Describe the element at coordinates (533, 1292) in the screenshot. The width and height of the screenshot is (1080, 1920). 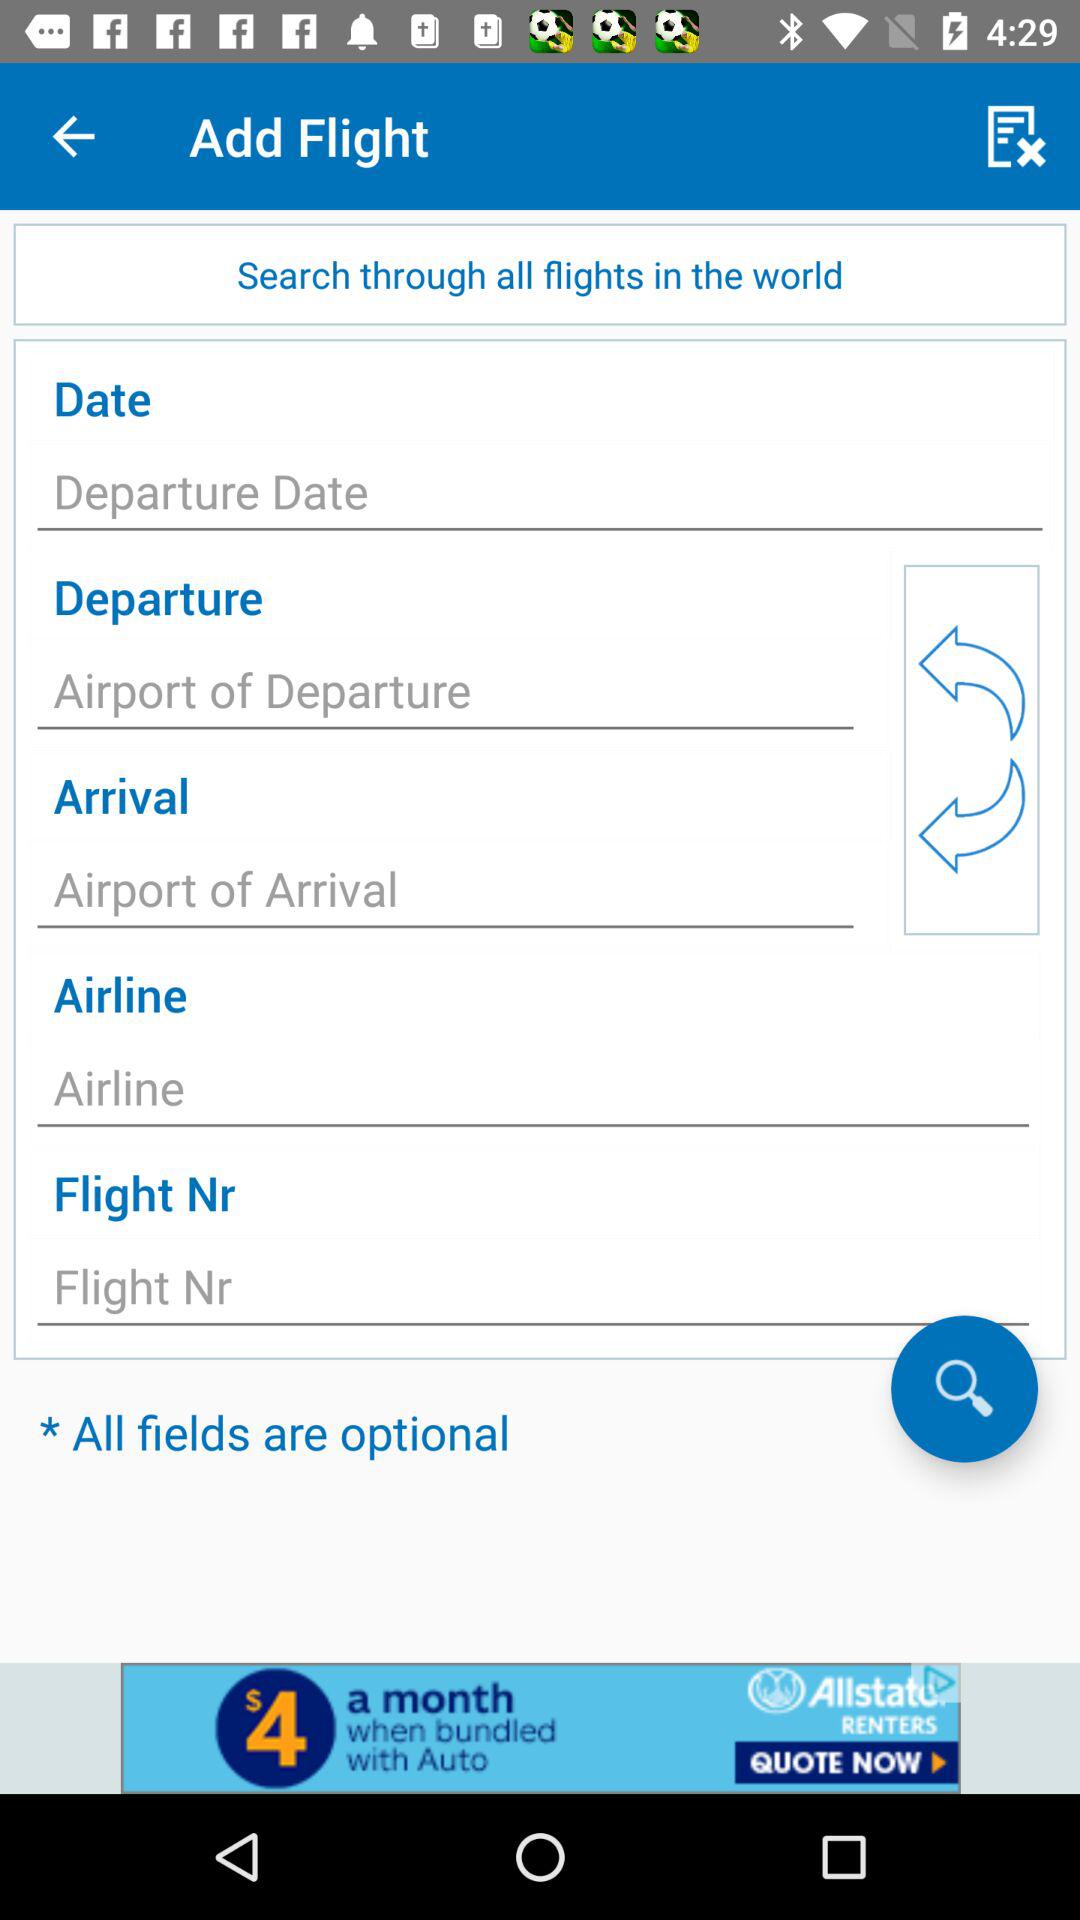
I see `insert flight number` at that location.